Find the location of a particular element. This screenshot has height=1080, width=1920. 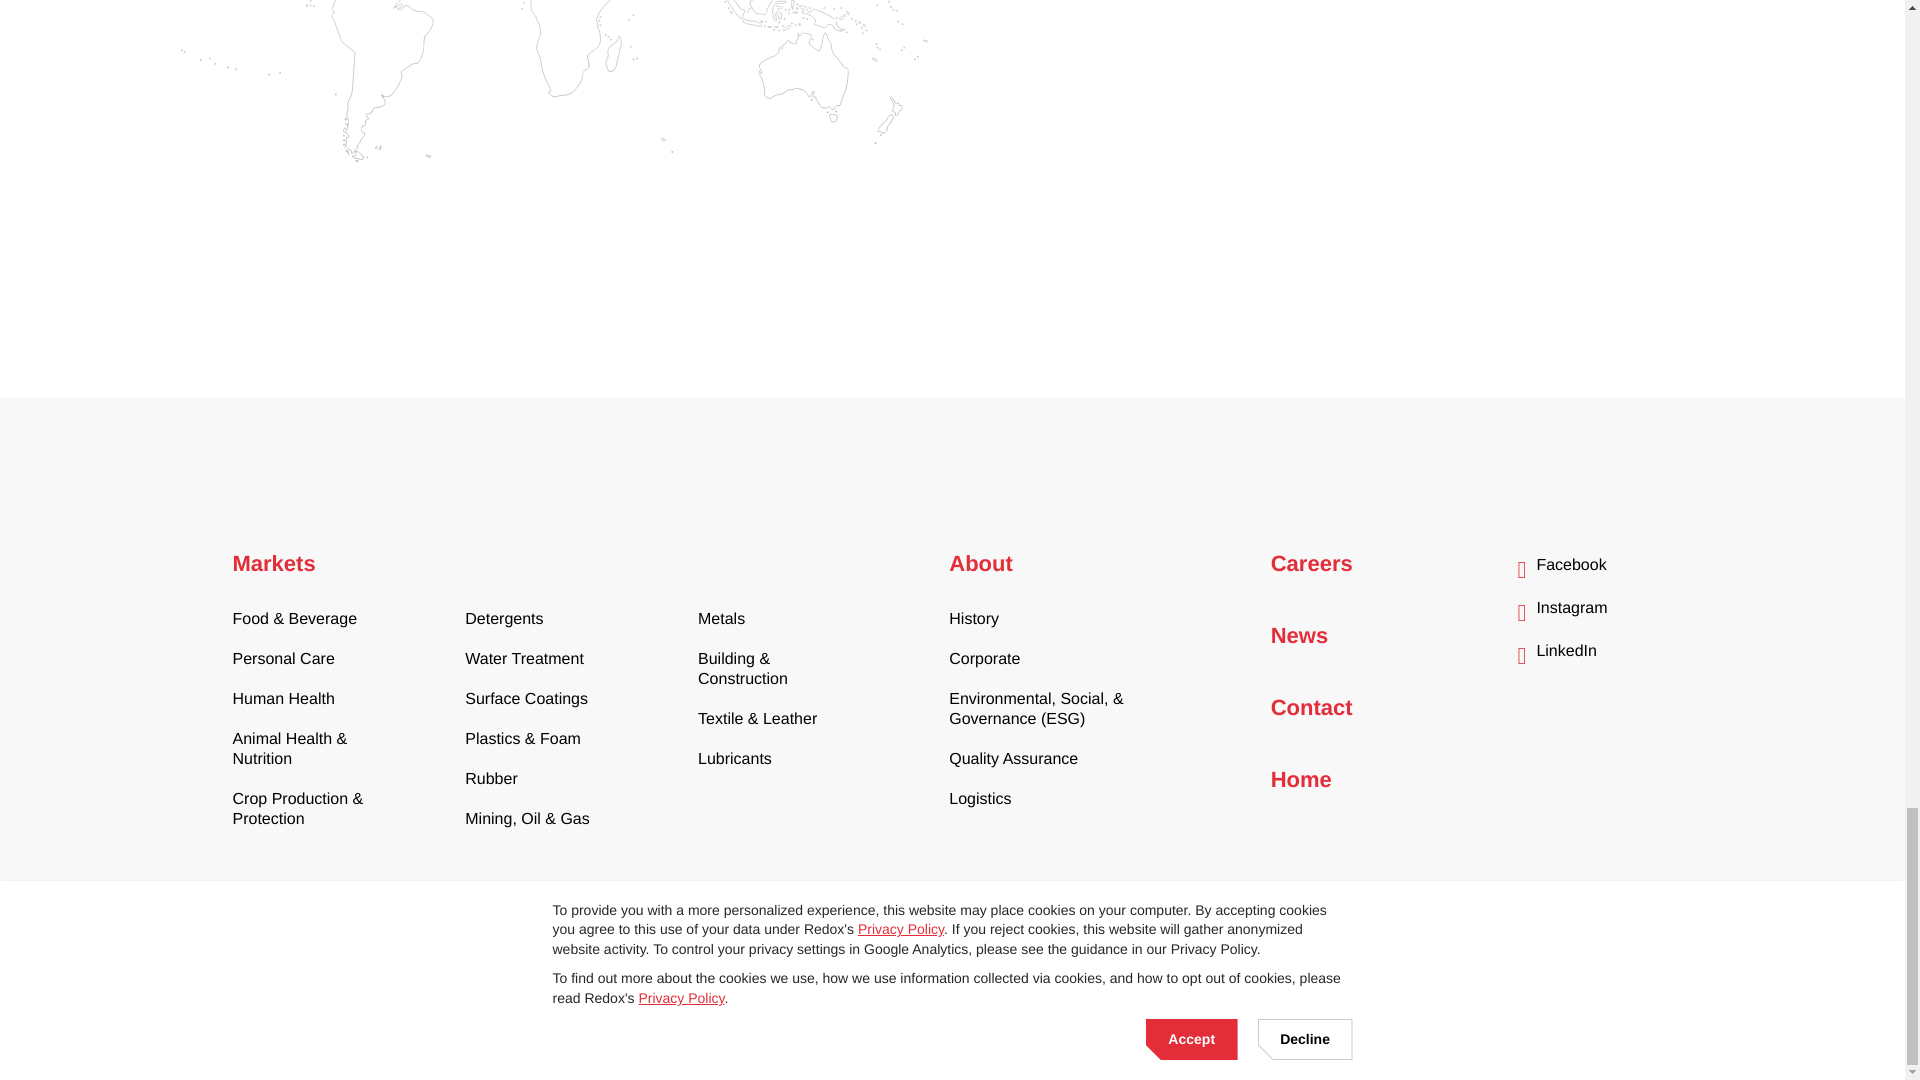

Redox Homepage is located at coordinates (312, 919).